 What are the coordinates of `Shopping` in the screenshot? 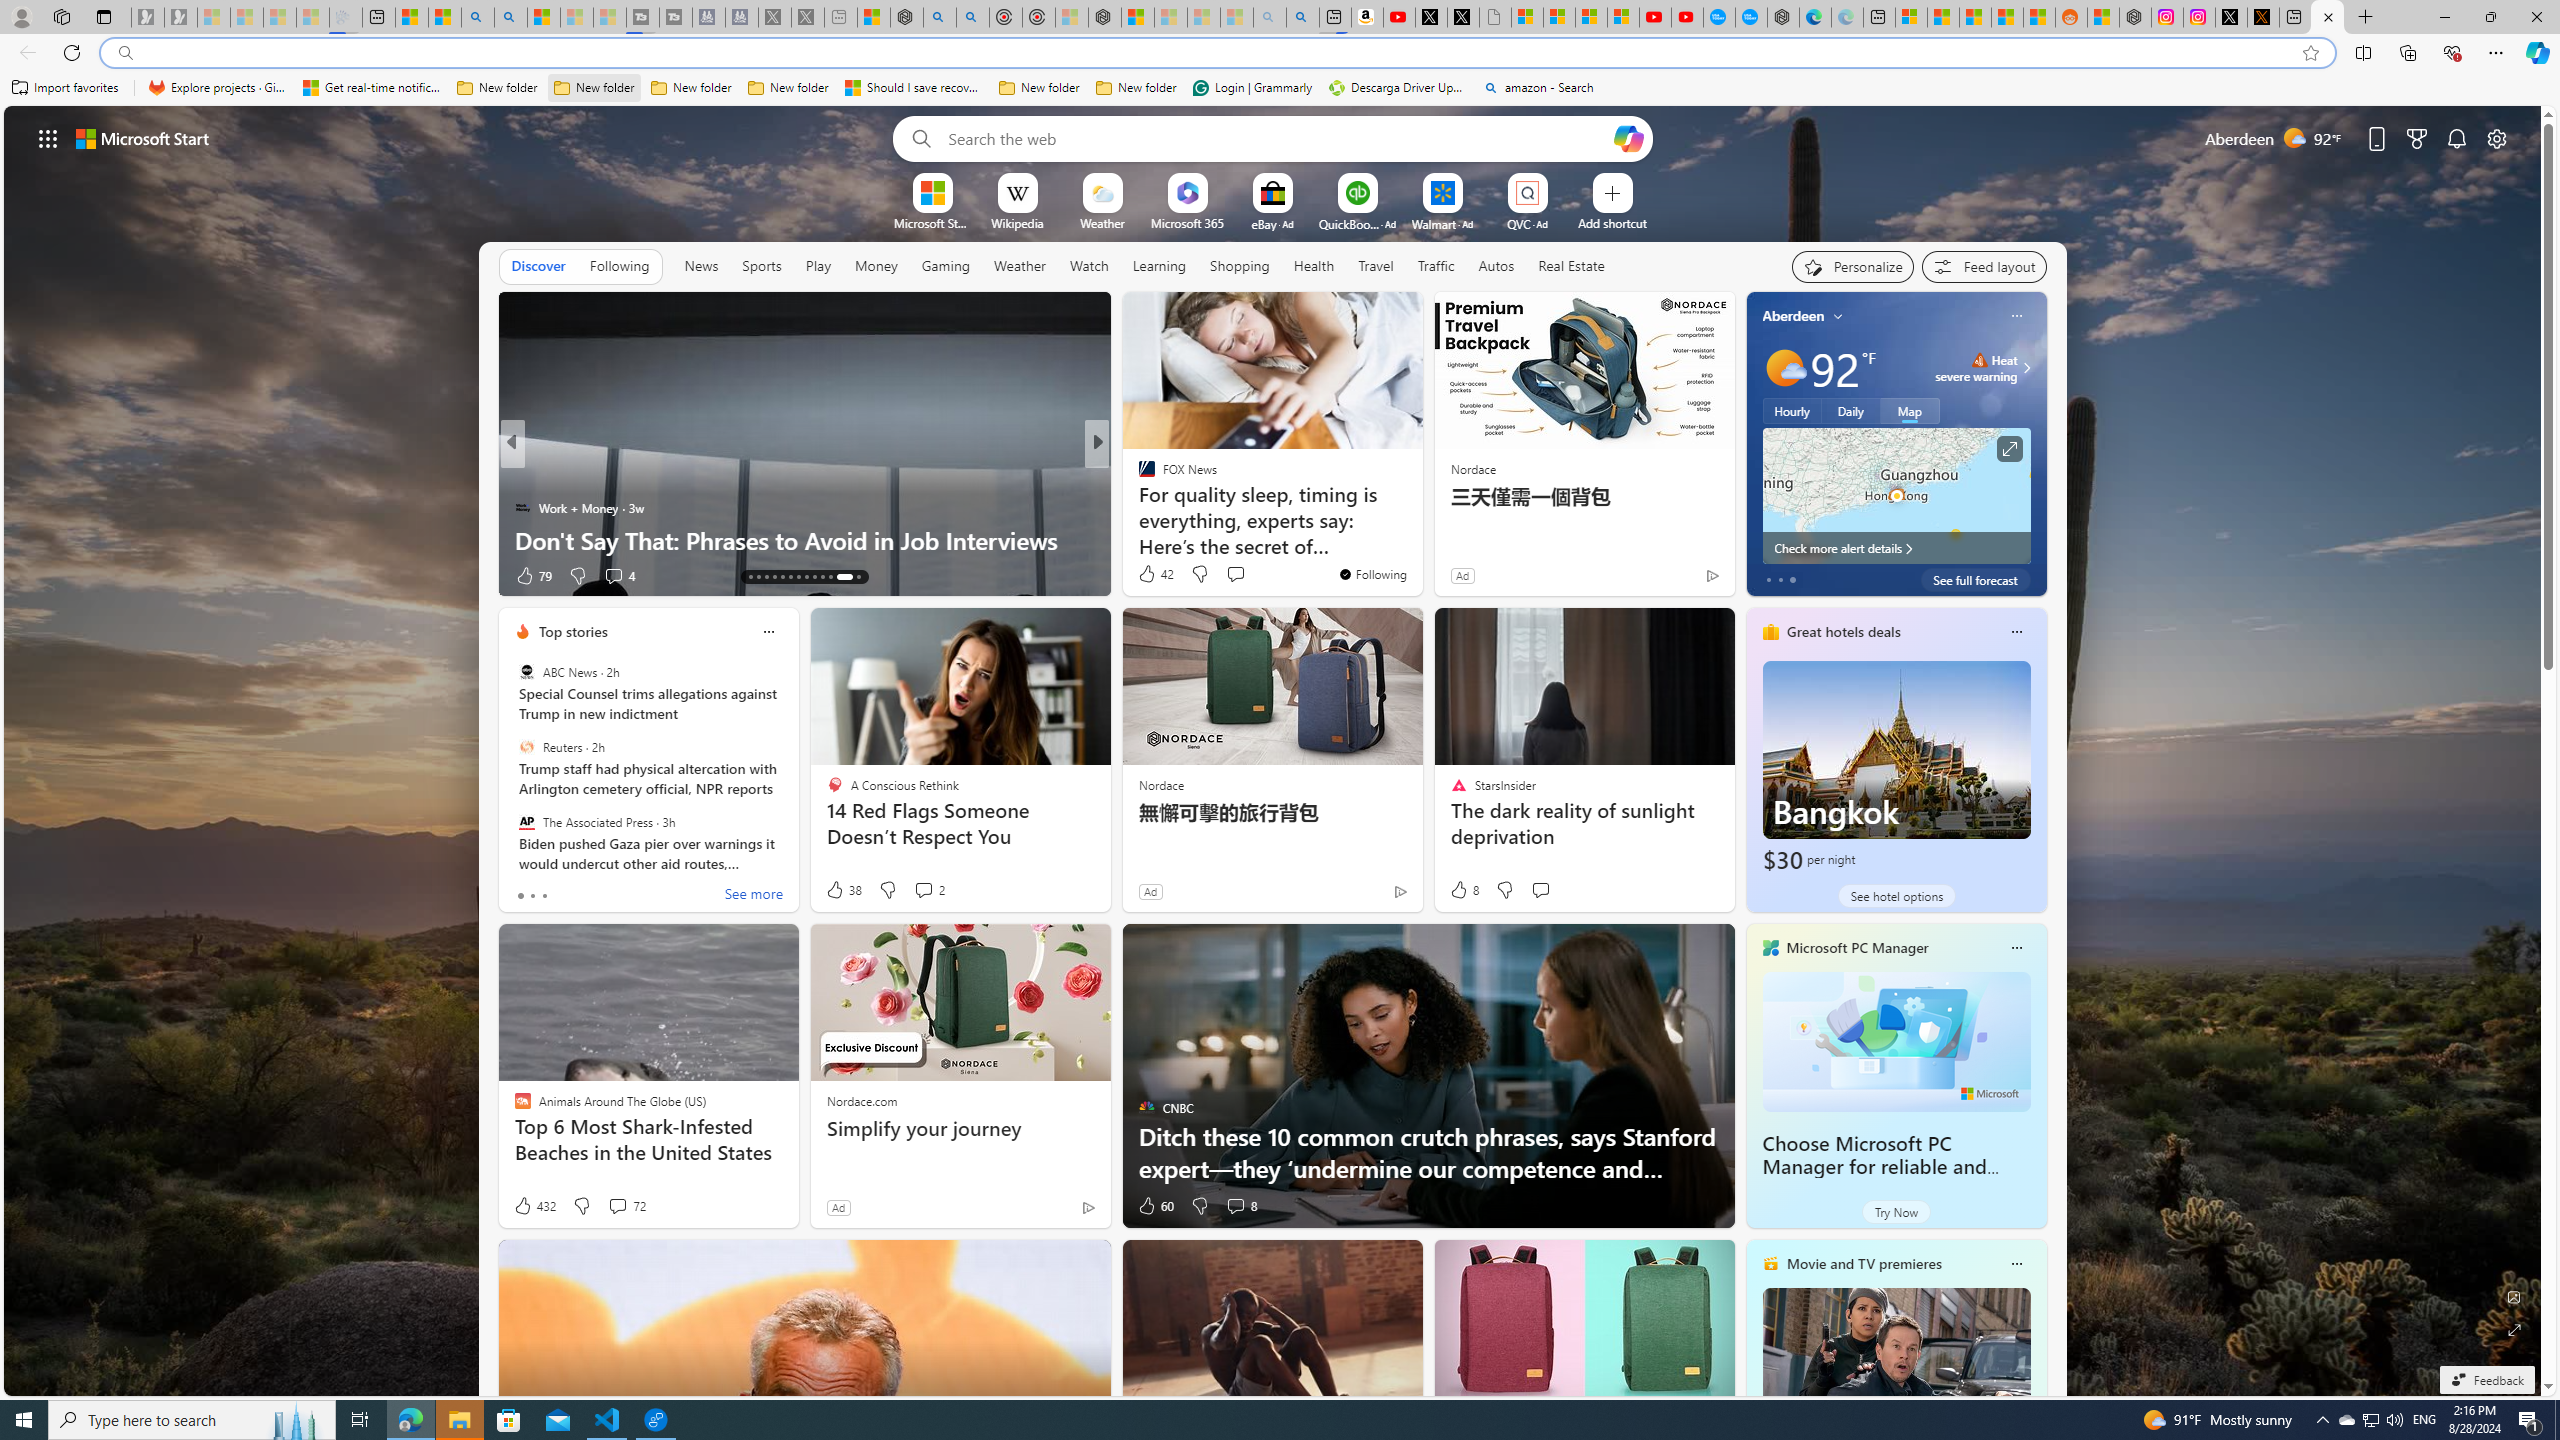 It's located at (1240, 265).